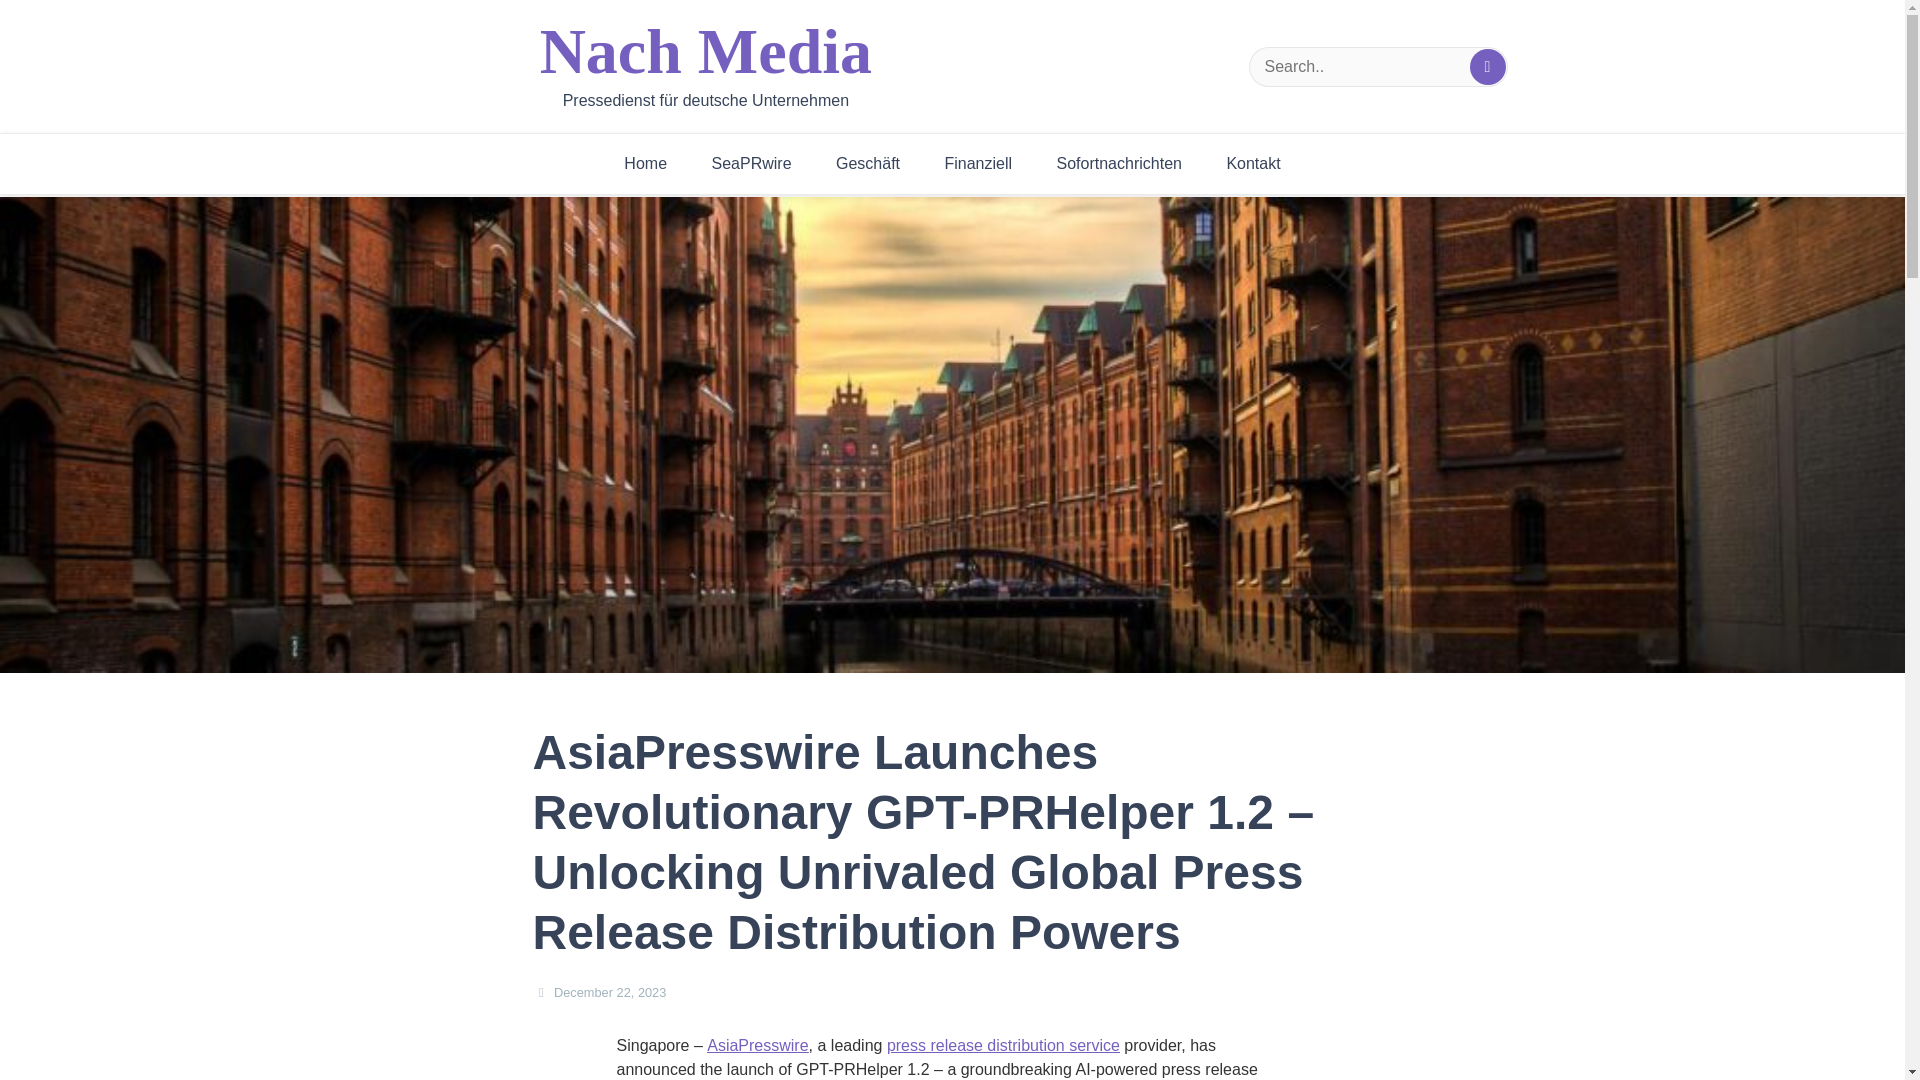 The height and width of the screenshot is (1080, 1920). What do you see at coordinates (646, 163) in the screenshot?
I see `Home` at bounding box center [646, 163].